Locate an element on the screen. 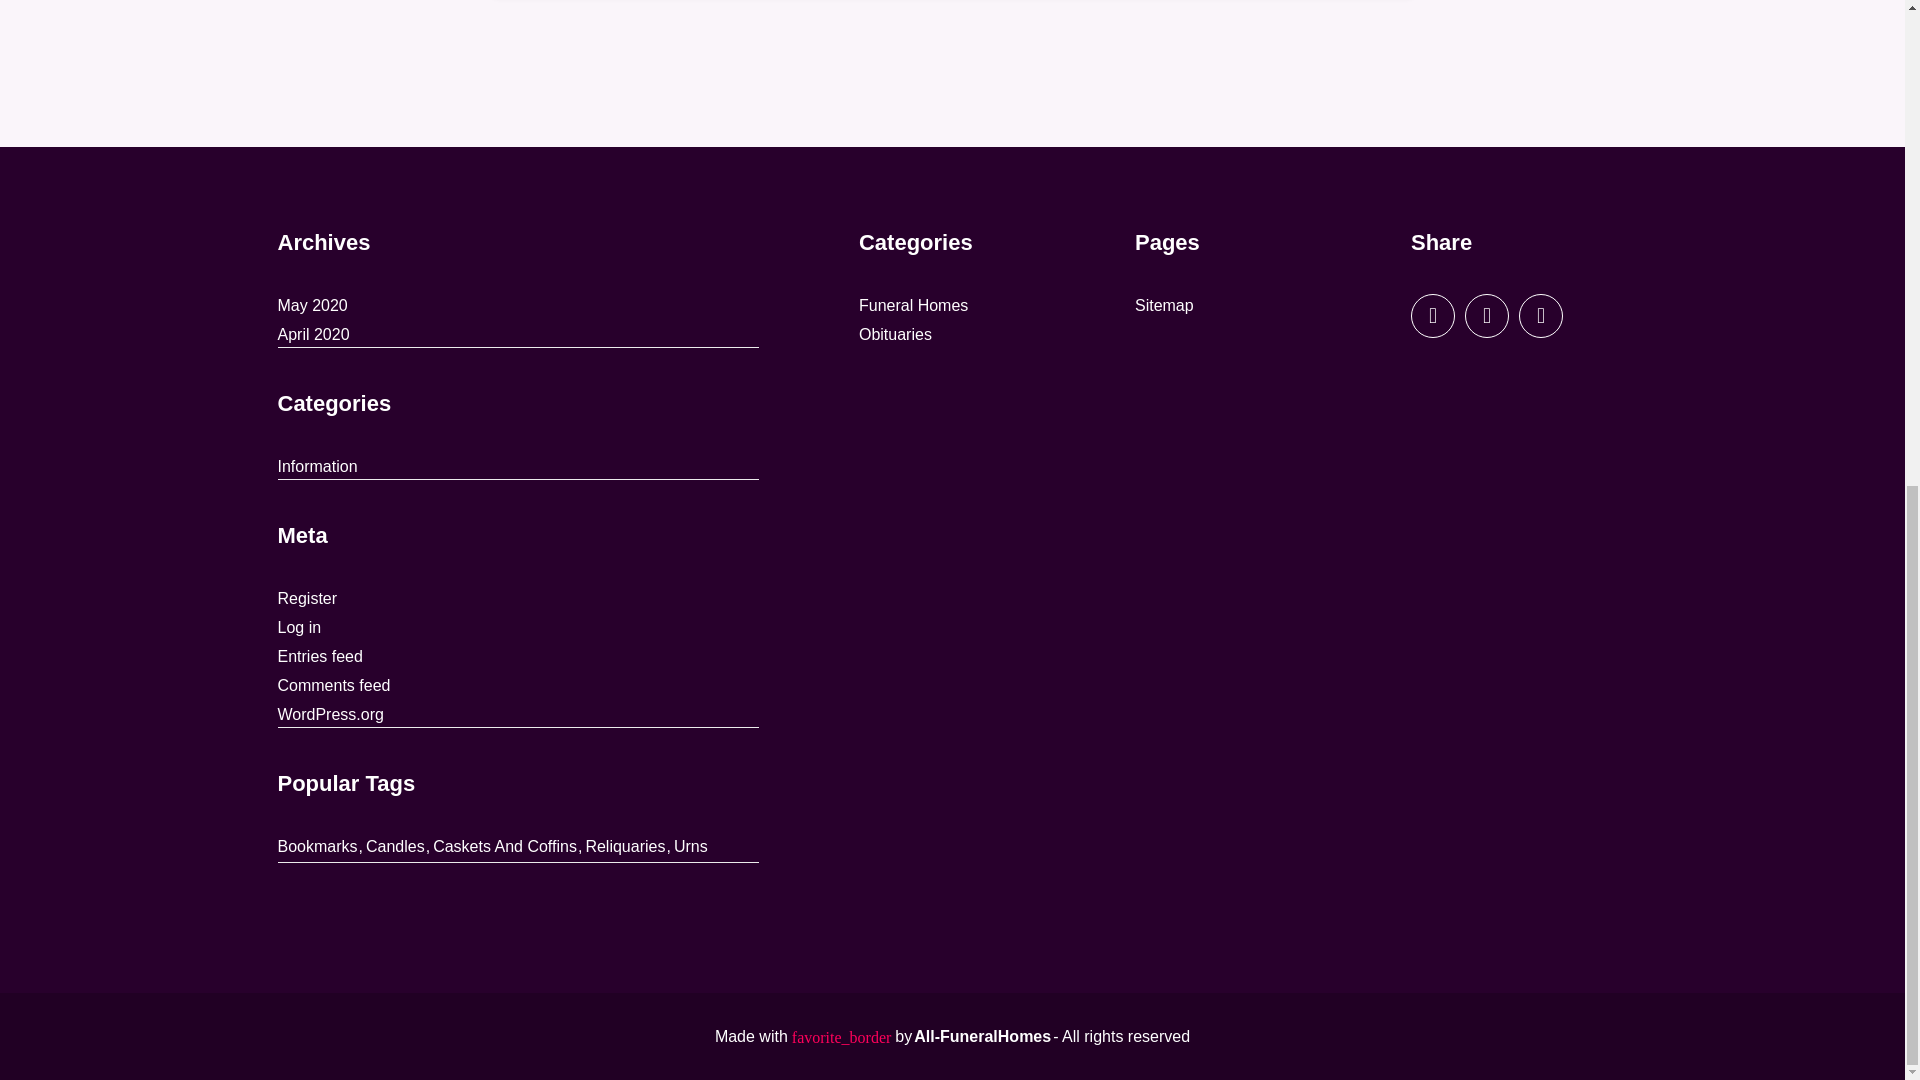 Image resolution: width=1920 pixels, height=1080 pixels. Bookmarks is located at coordinates (318, 846).